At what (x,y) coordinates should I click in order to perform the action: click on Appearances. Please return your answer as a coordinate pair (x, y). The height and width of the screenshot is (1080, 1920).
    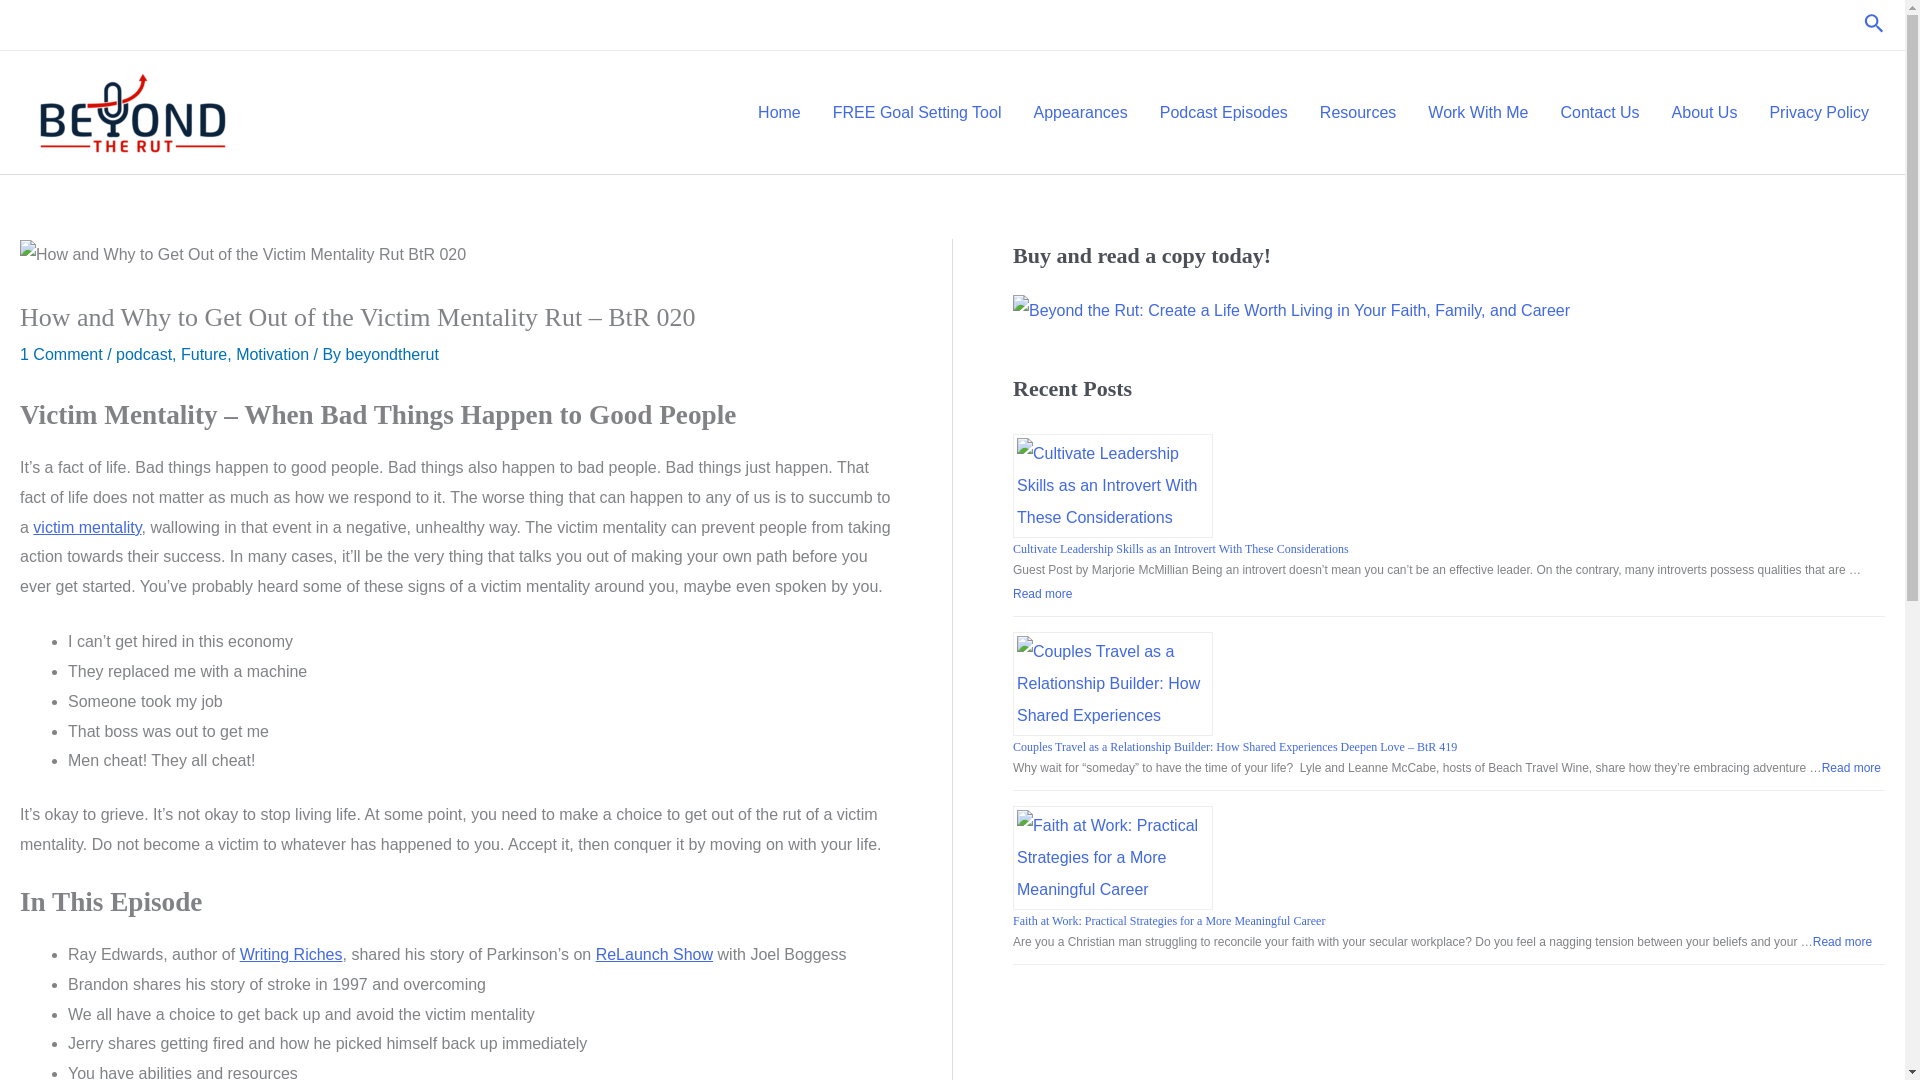
    Looking at the image, I should click on (1080, 112).